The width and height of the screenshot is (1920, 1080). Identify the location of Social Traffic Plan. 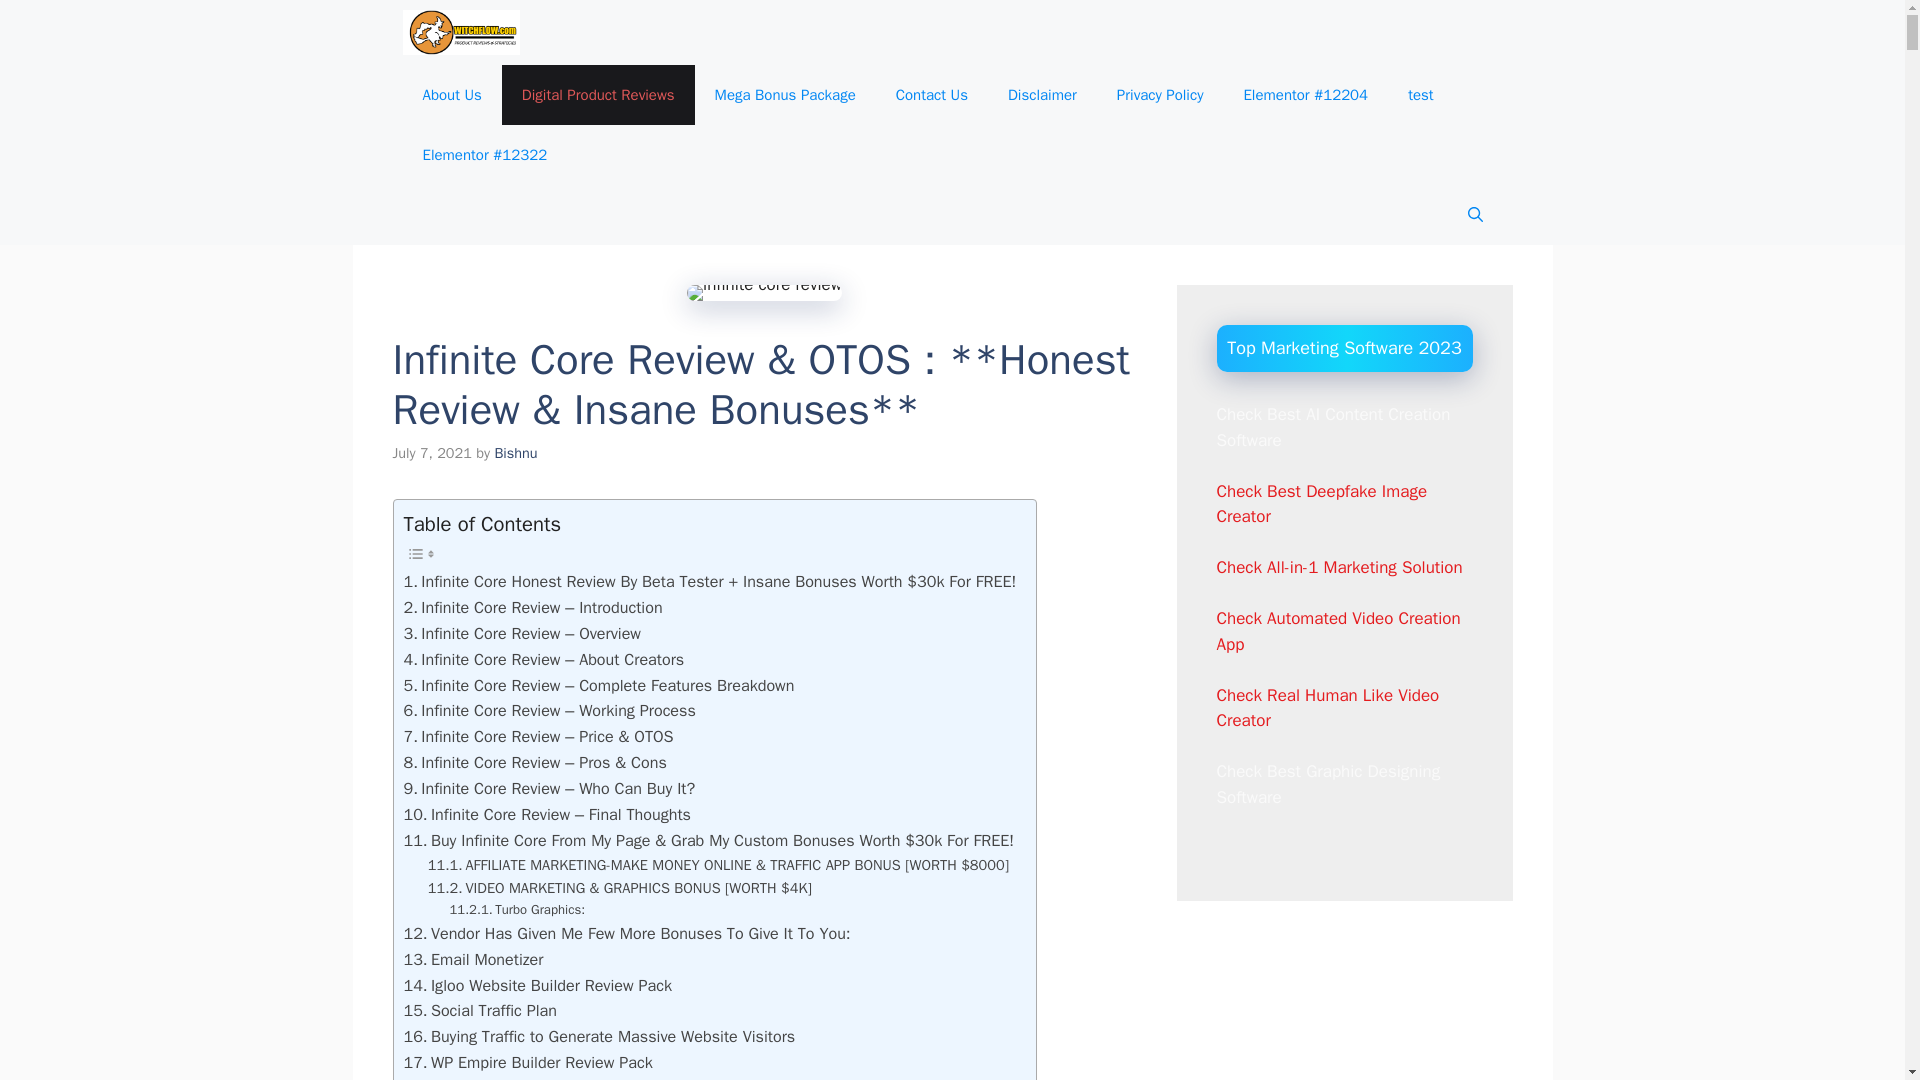
(480, 1010).